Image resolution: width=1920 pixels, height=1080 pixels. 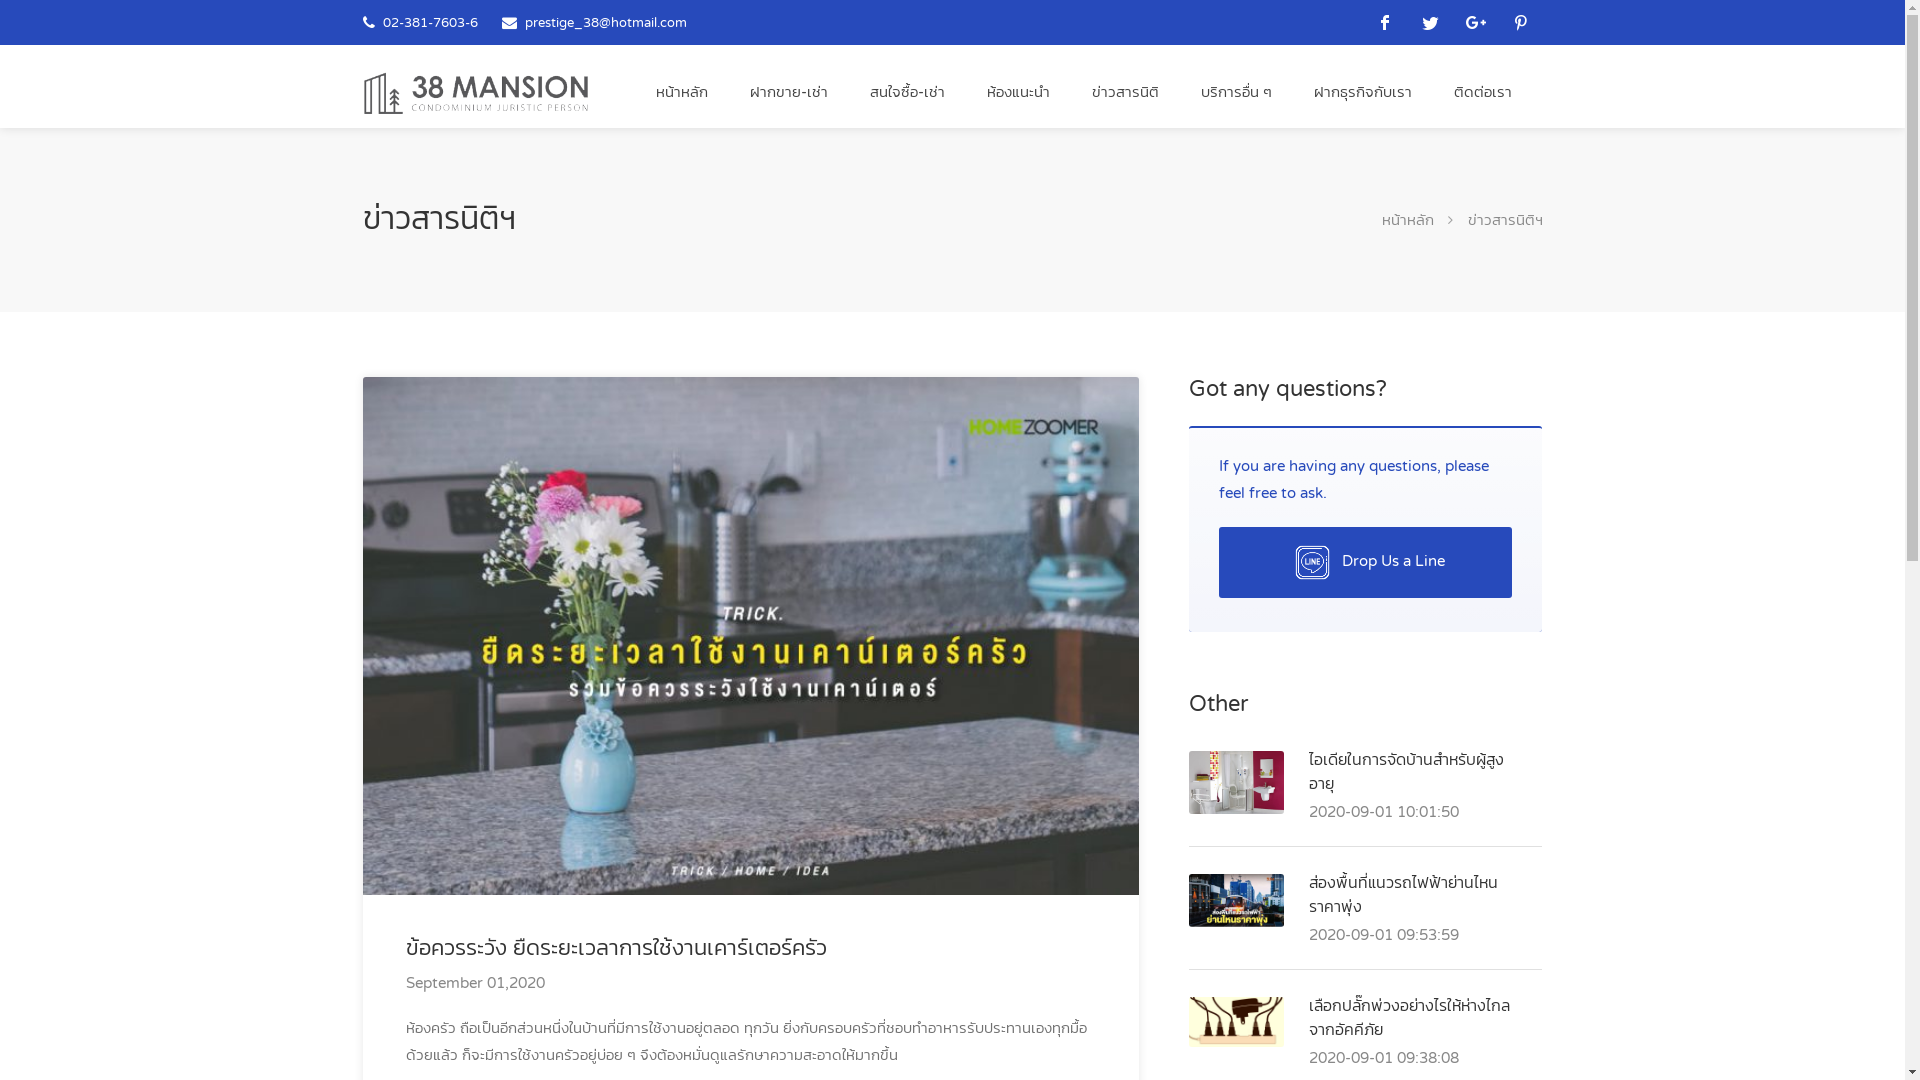 I want to click on Drop Us a Line, so click(x=1366, y=562).